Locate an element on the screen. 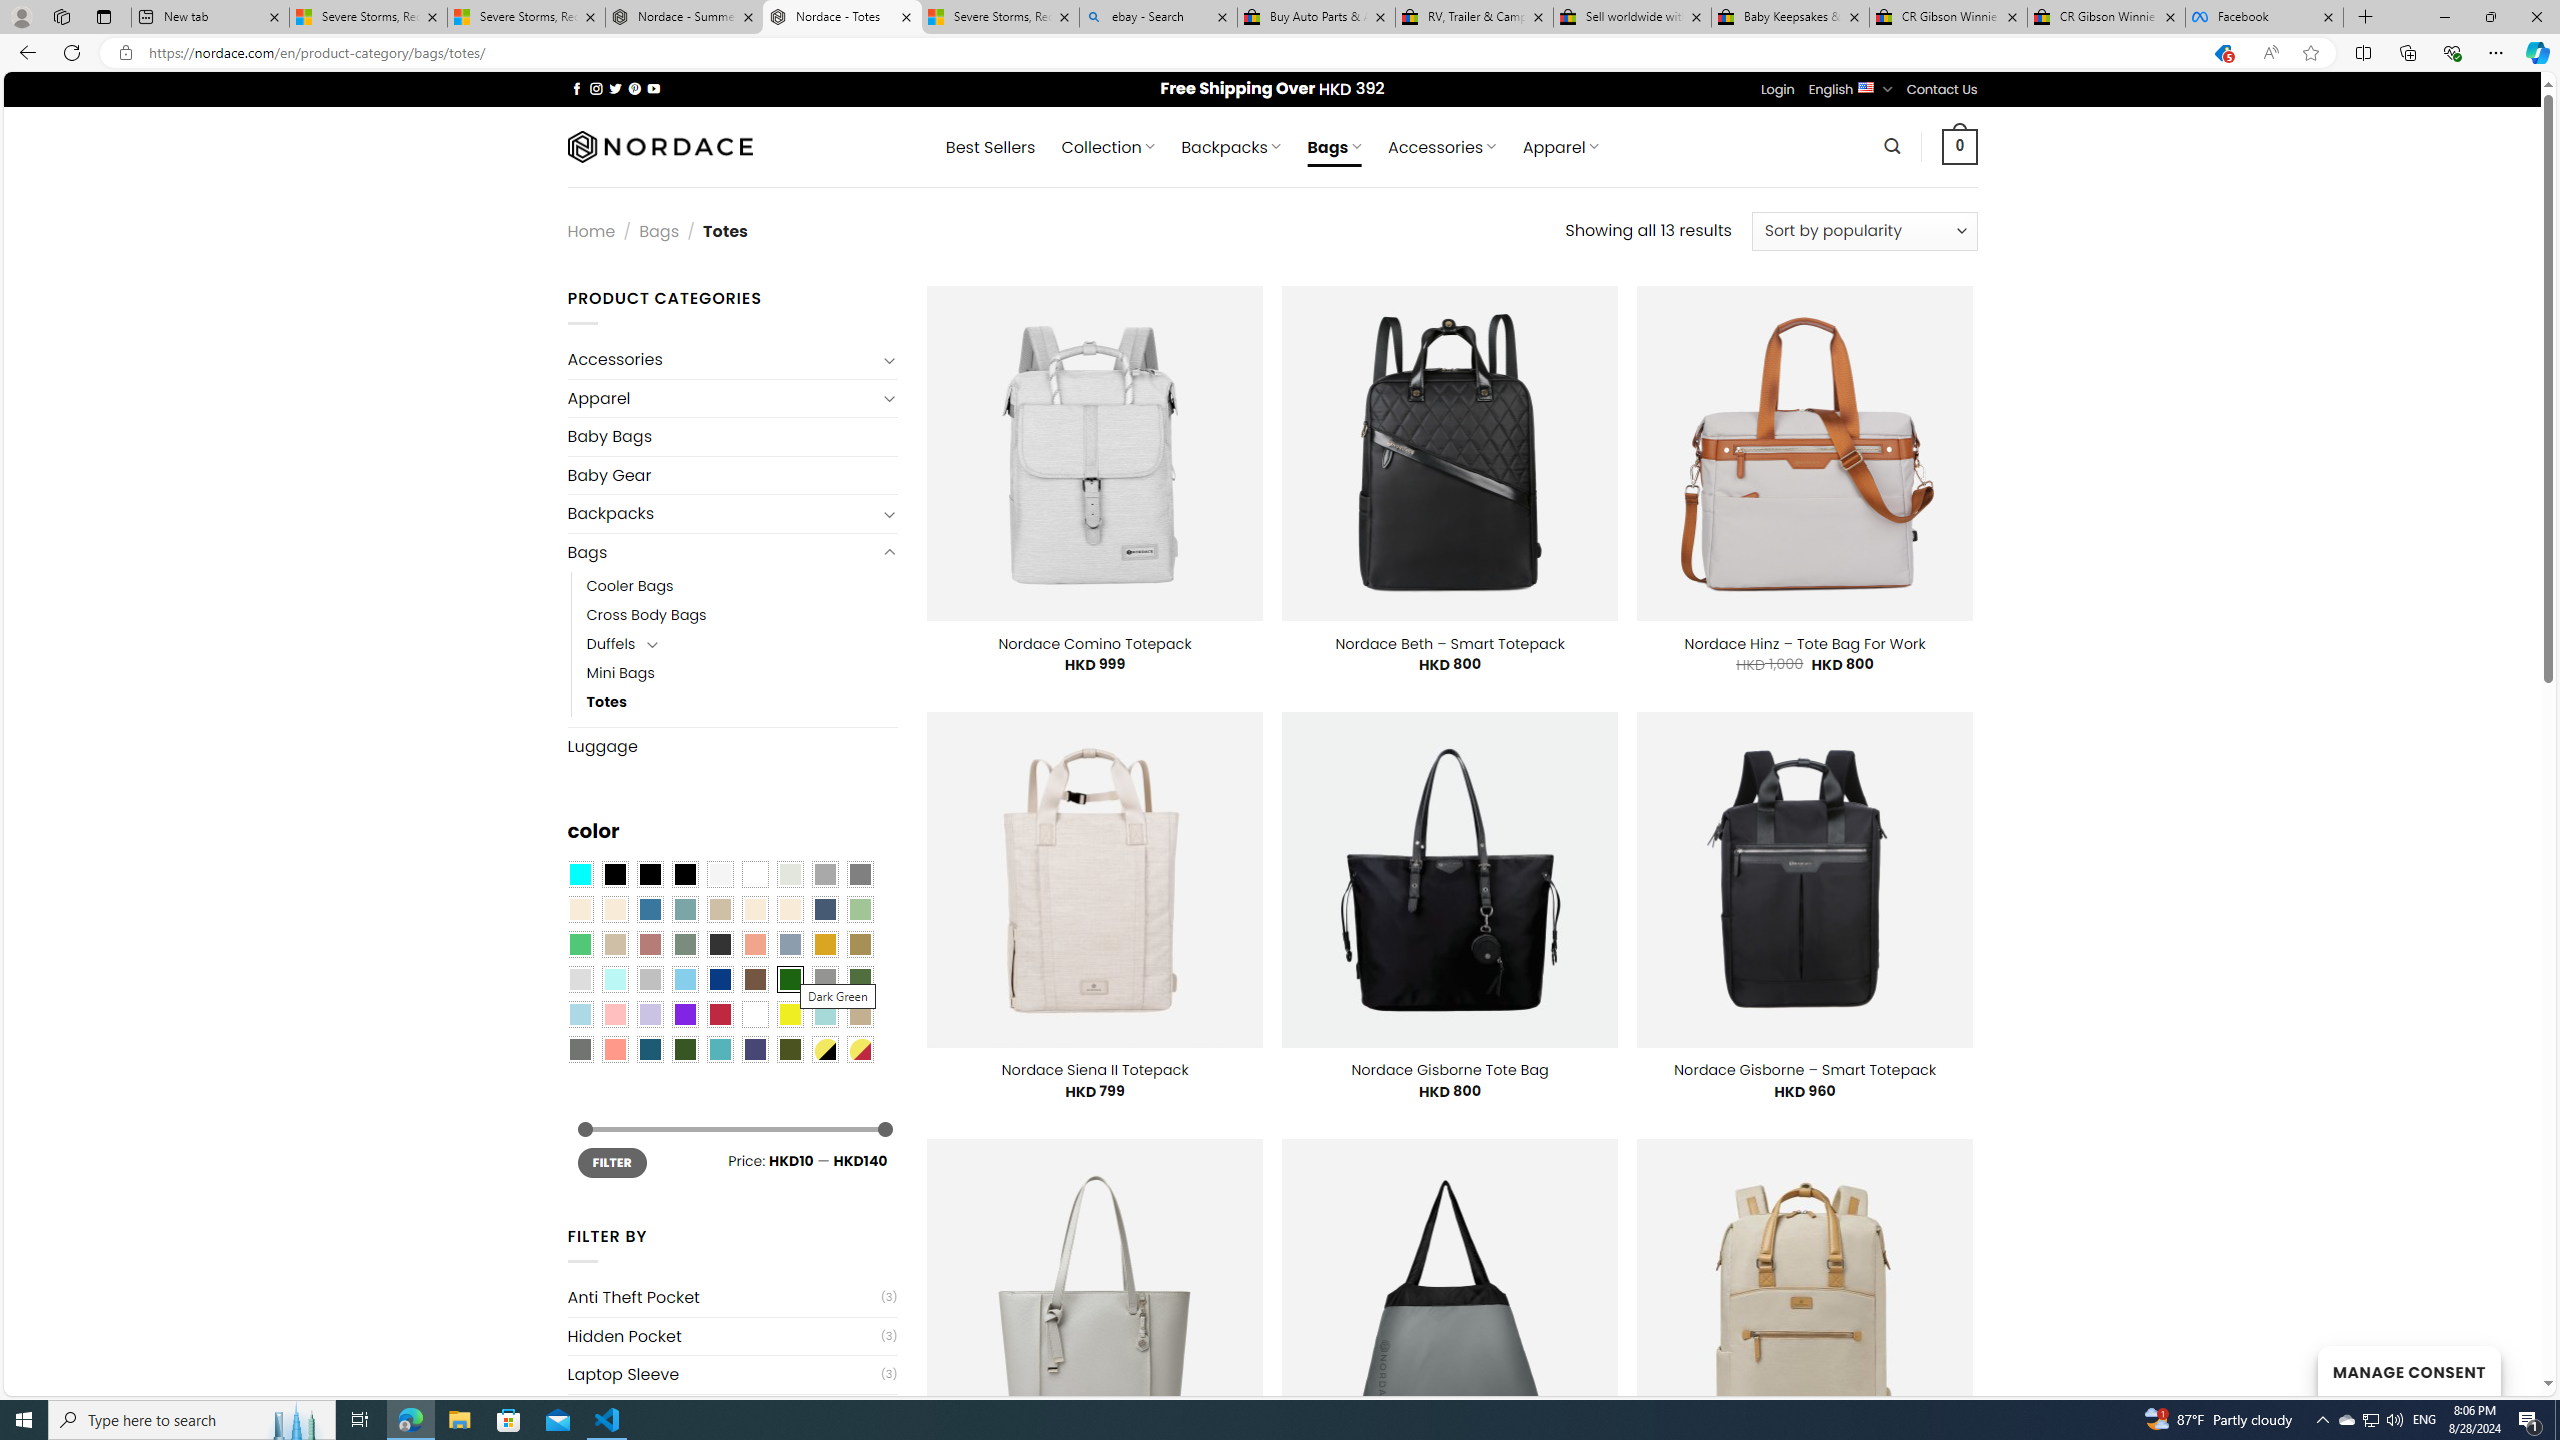 The width and height of the screenshot is (2560, 1440). Gold is located at coordinates (824, 944).